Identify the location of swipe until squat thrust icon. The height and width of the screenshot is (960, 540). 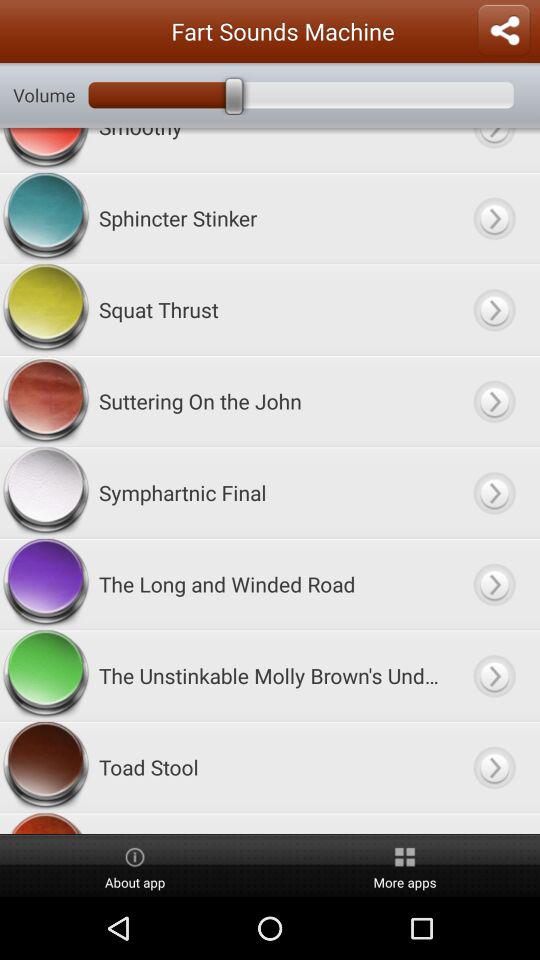
(270, 310).